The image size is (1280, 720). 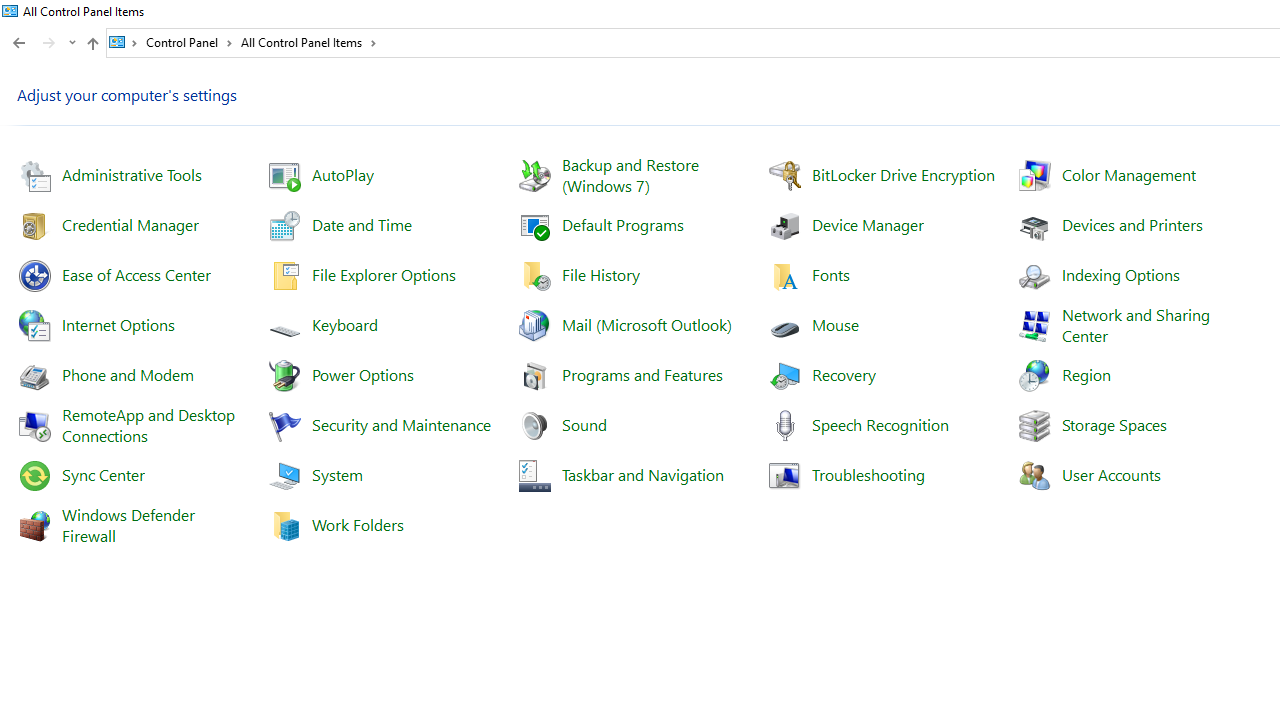 I want to click on Keyboard, so click(x=344, y=324).